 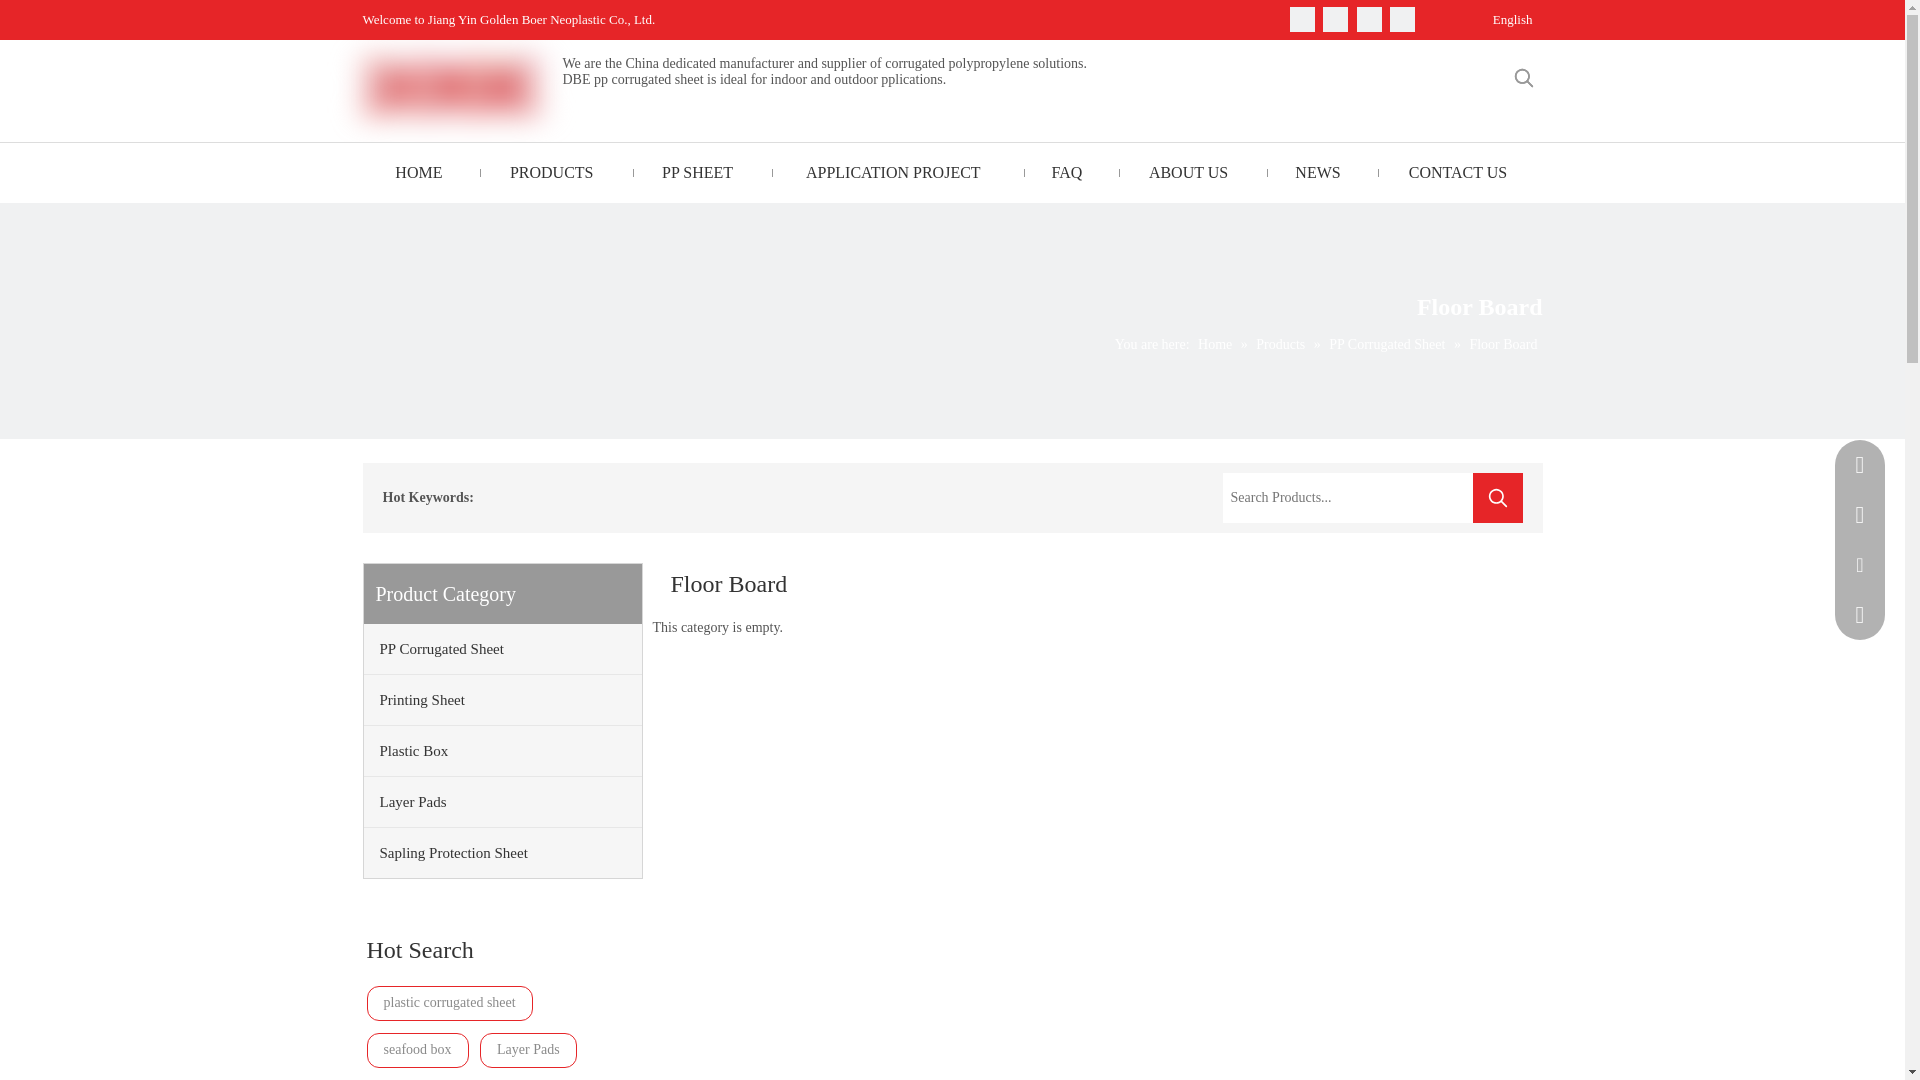 I want to click on ABOUT US, so click(x=1188, y=172).